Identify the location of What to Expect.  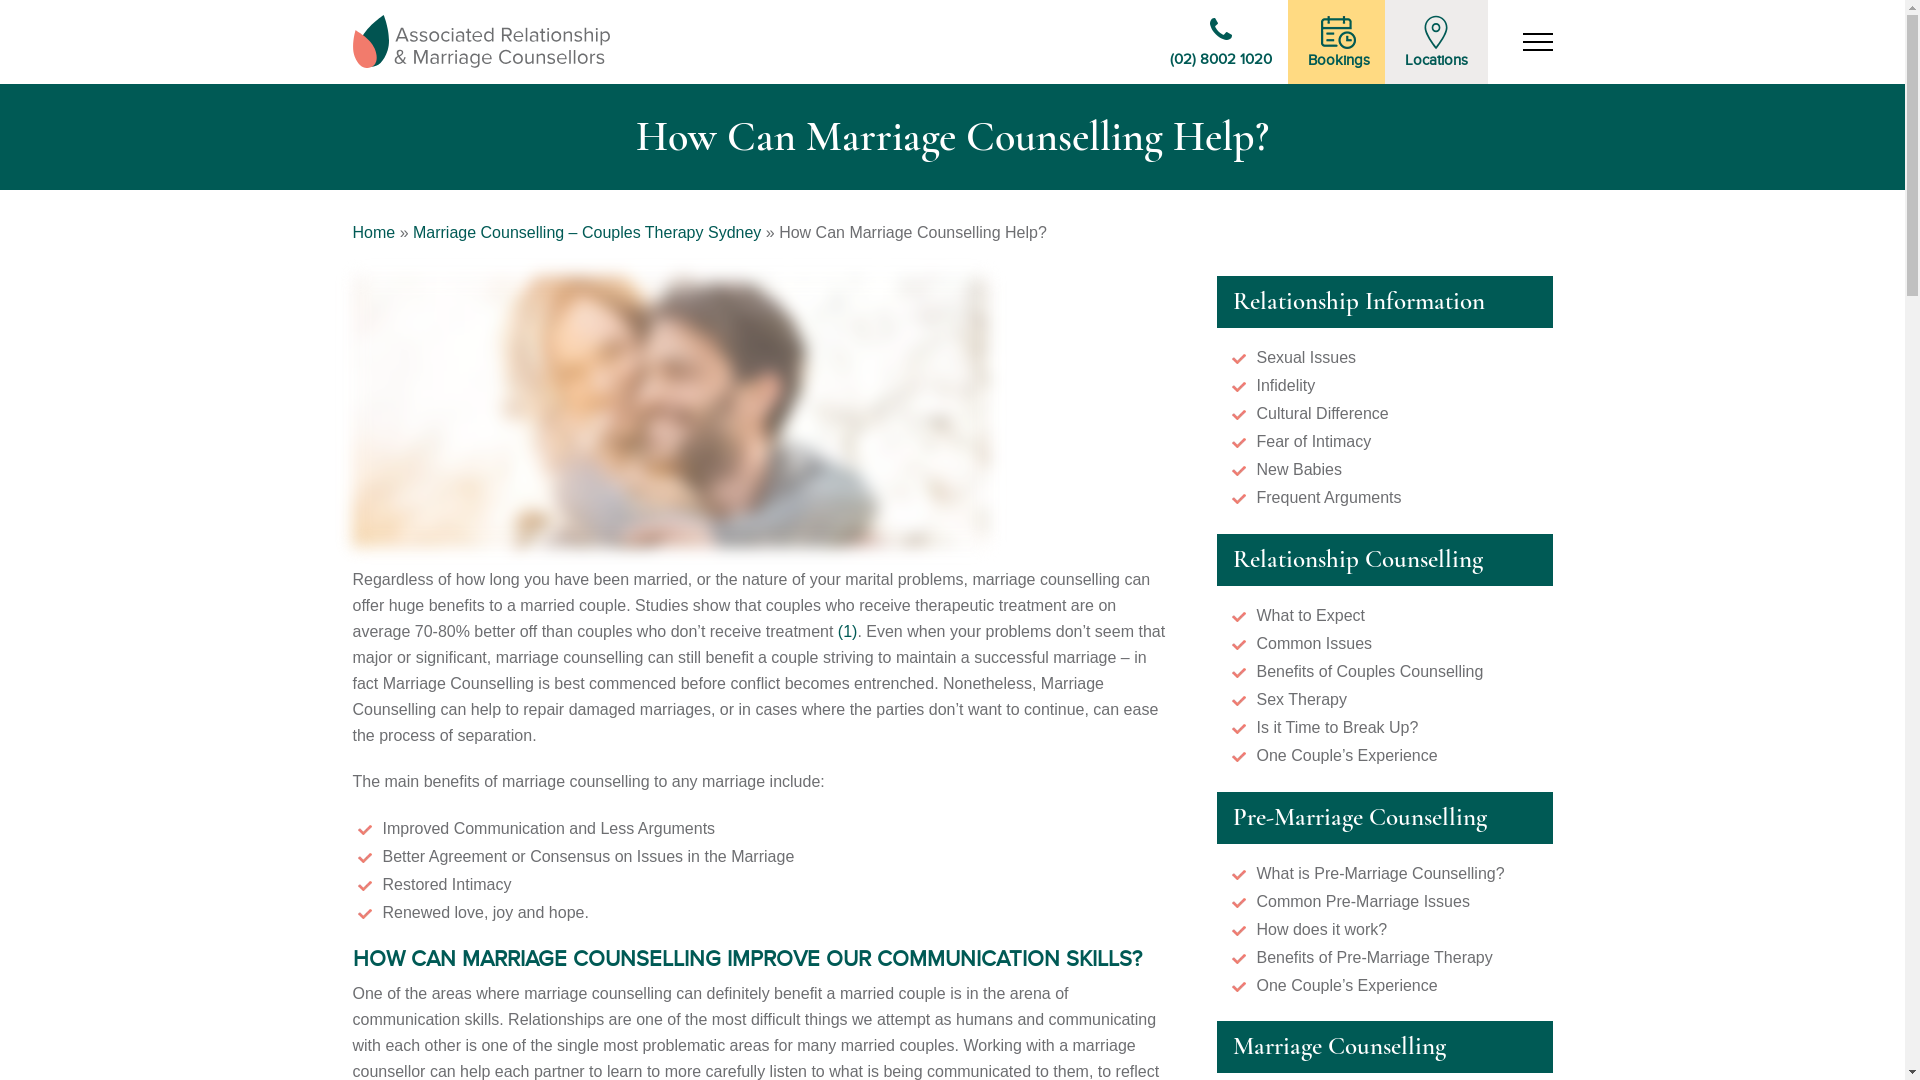
(1310, 615).